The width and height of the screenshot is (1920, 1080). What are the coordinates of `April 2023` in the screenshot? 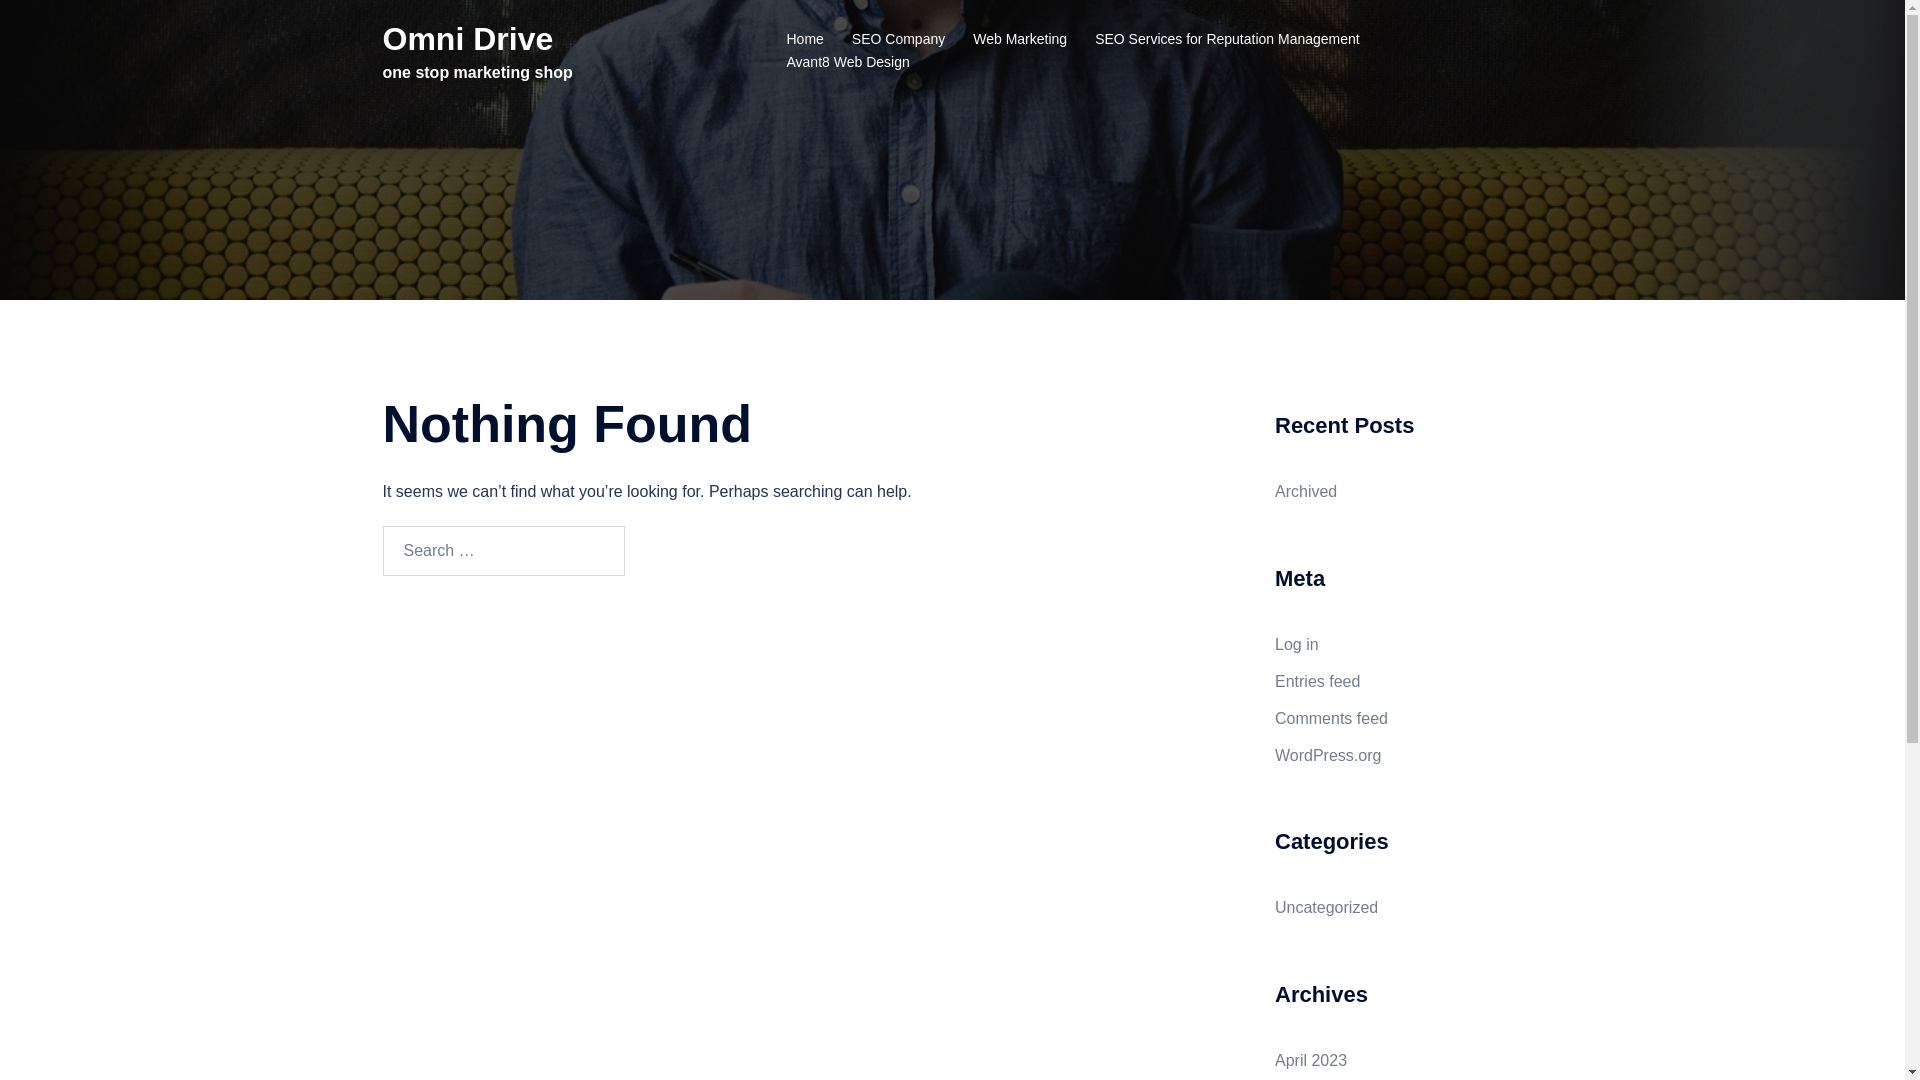 It's located at (1311, 1060).